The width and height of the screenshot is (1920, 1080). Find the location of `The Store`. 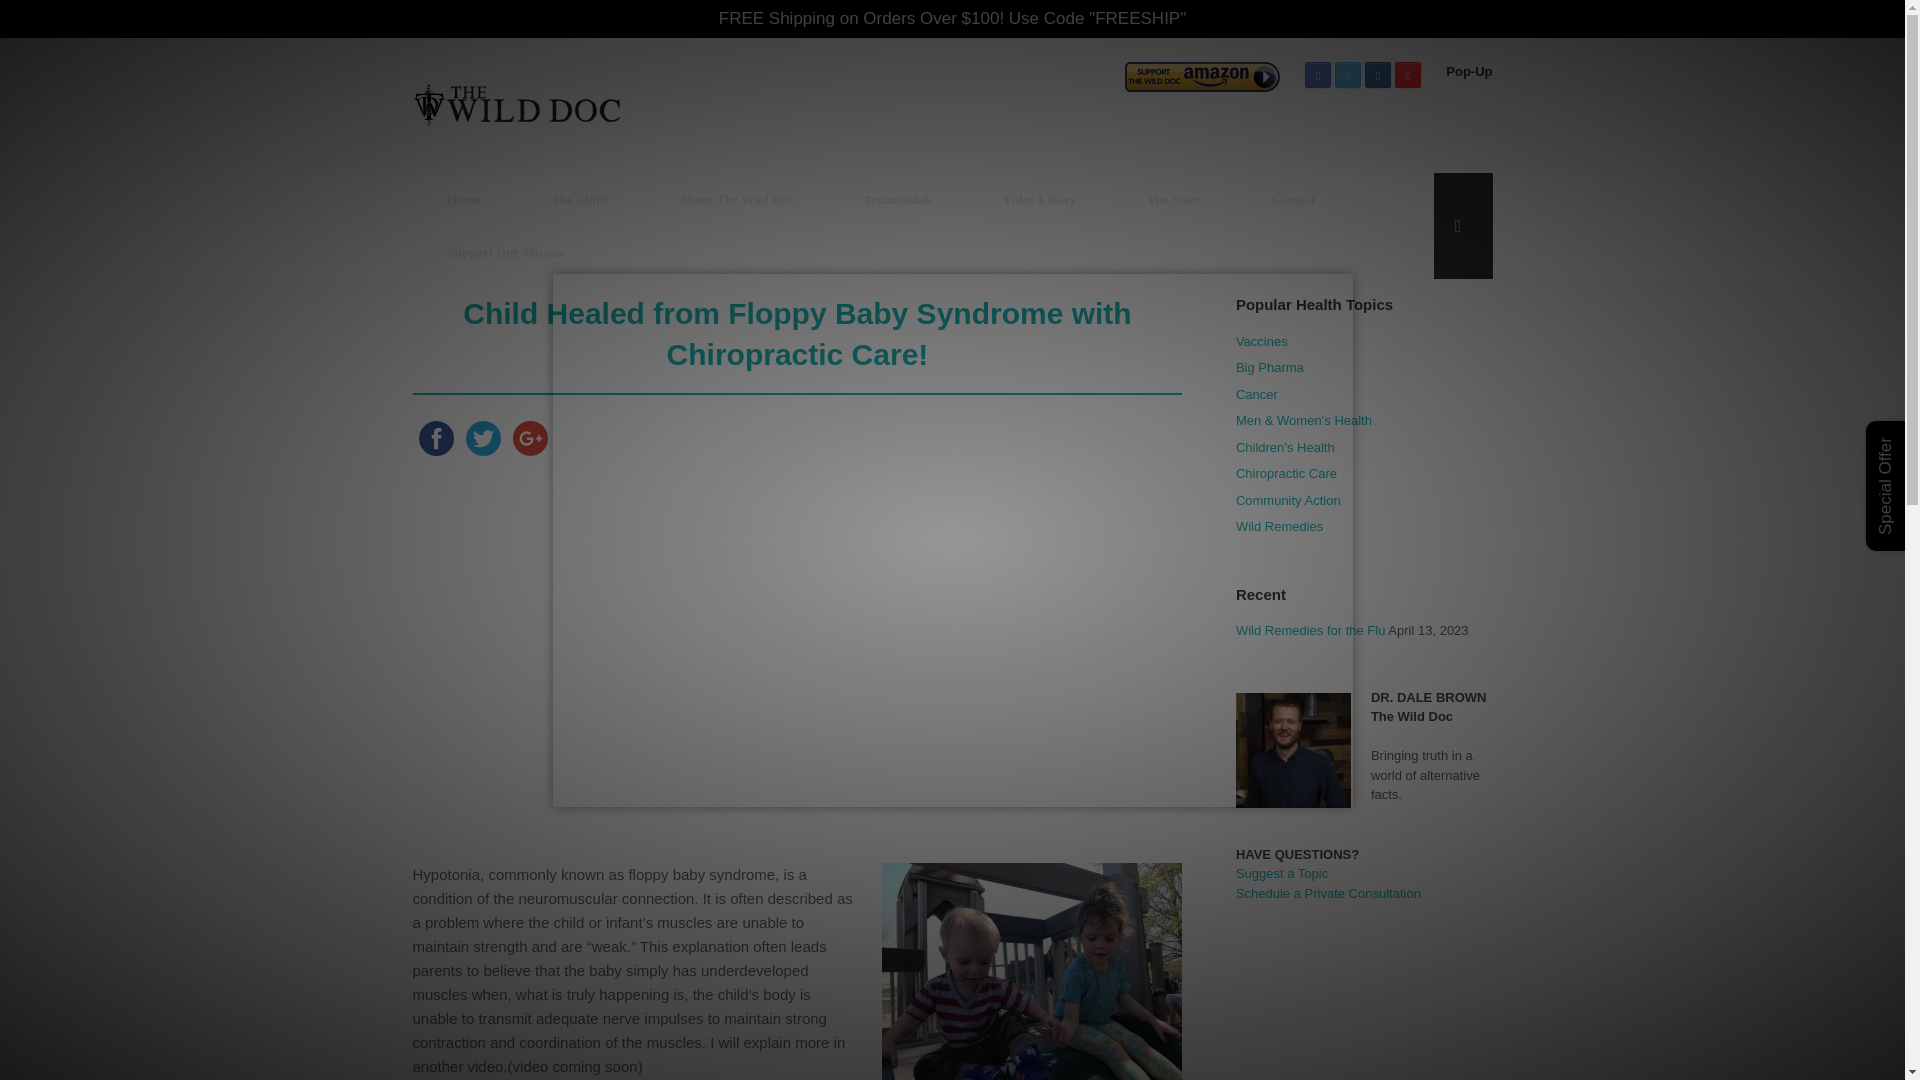

The Store is located at coordinates (1174, 198).